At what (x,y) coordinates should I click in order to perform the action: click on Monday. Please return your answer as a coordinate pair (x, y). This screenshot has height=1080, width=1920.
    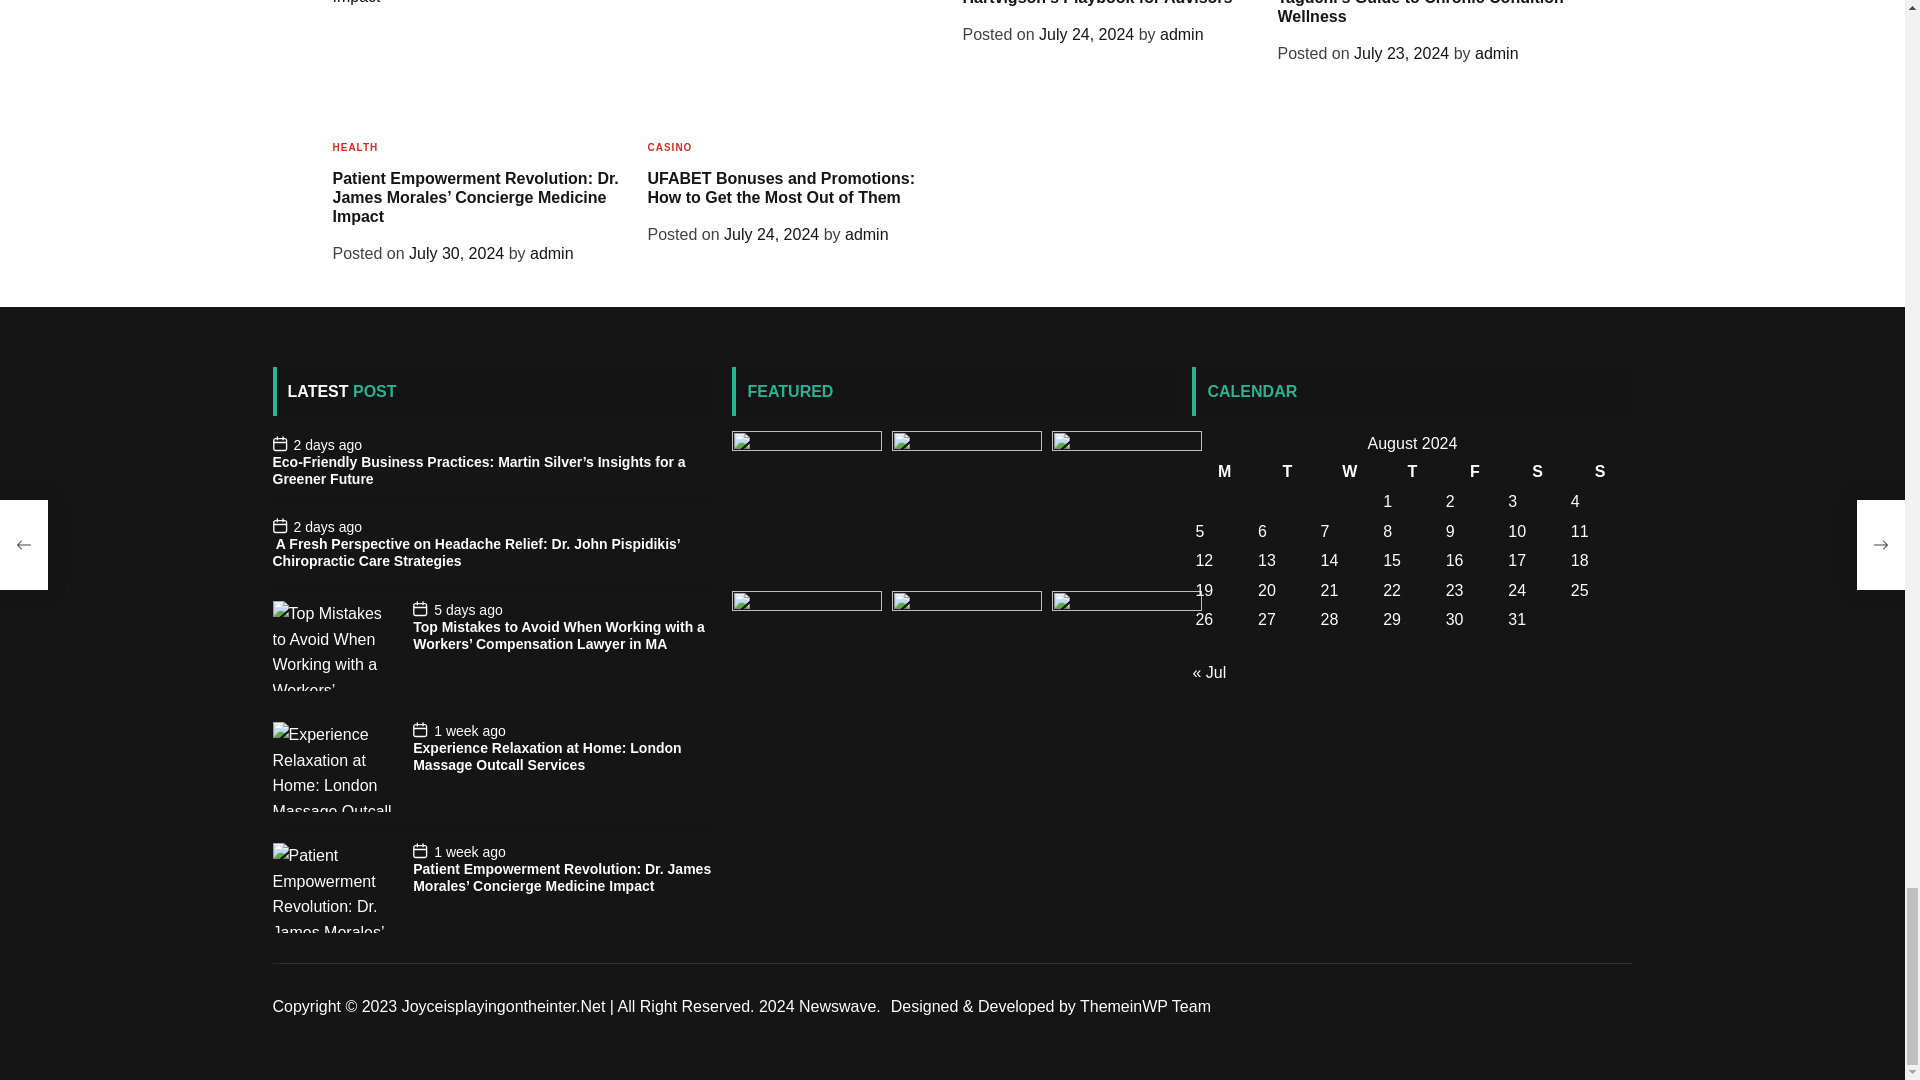
    Looking at the image, I should click on (1224, 472).